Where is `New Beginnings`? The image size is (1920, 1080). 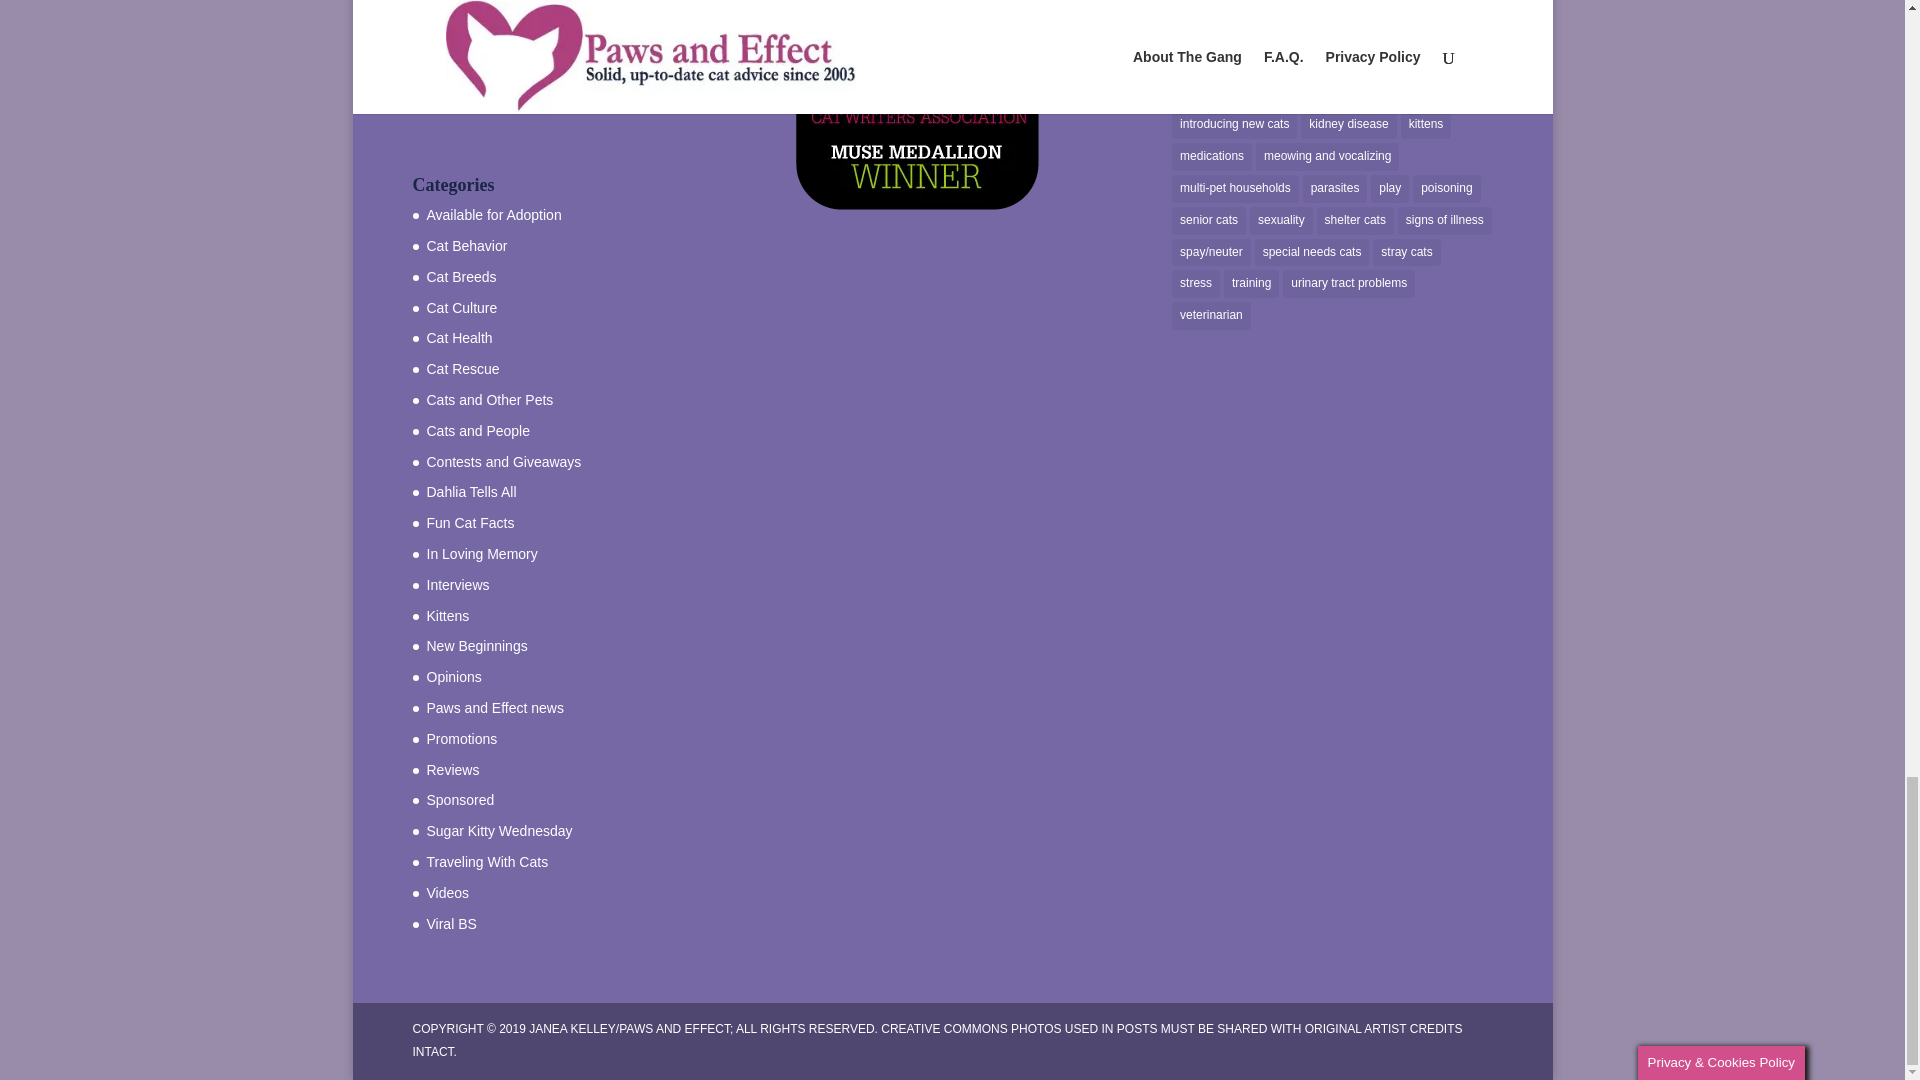 New Beginnings is located at coordinates (476, 646).